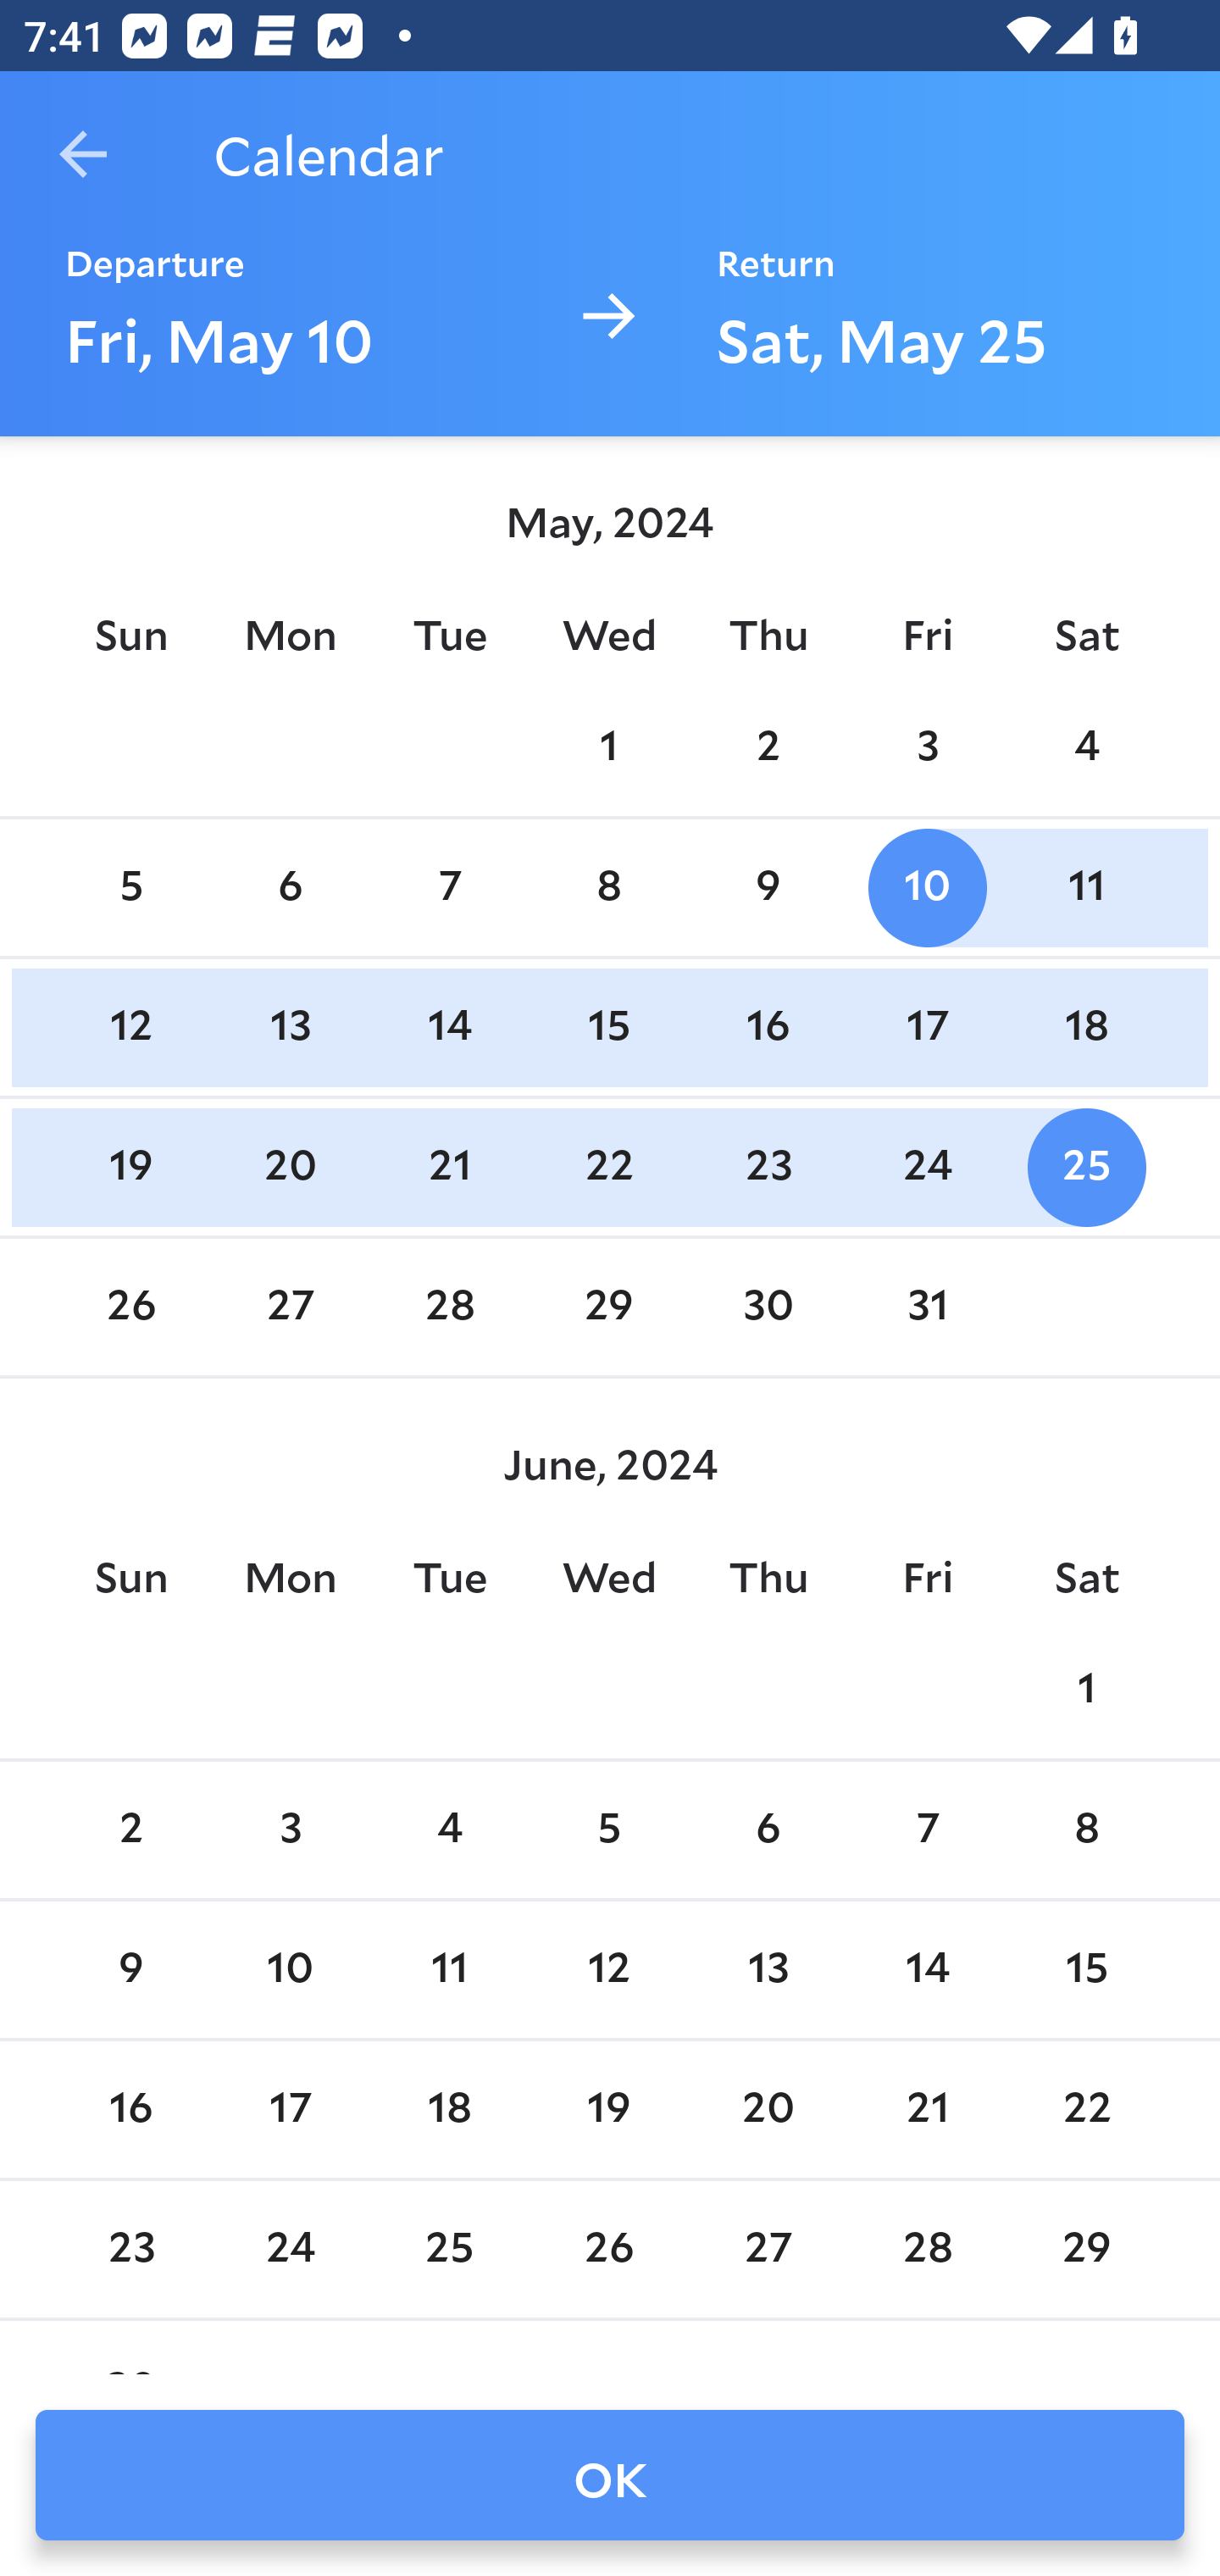 The height and width of the screenshot is (2576, 1220). What do you see at coordinates (1086, 1690) in the screenshot?
I see `1` at bounding box center [1086, 1690].